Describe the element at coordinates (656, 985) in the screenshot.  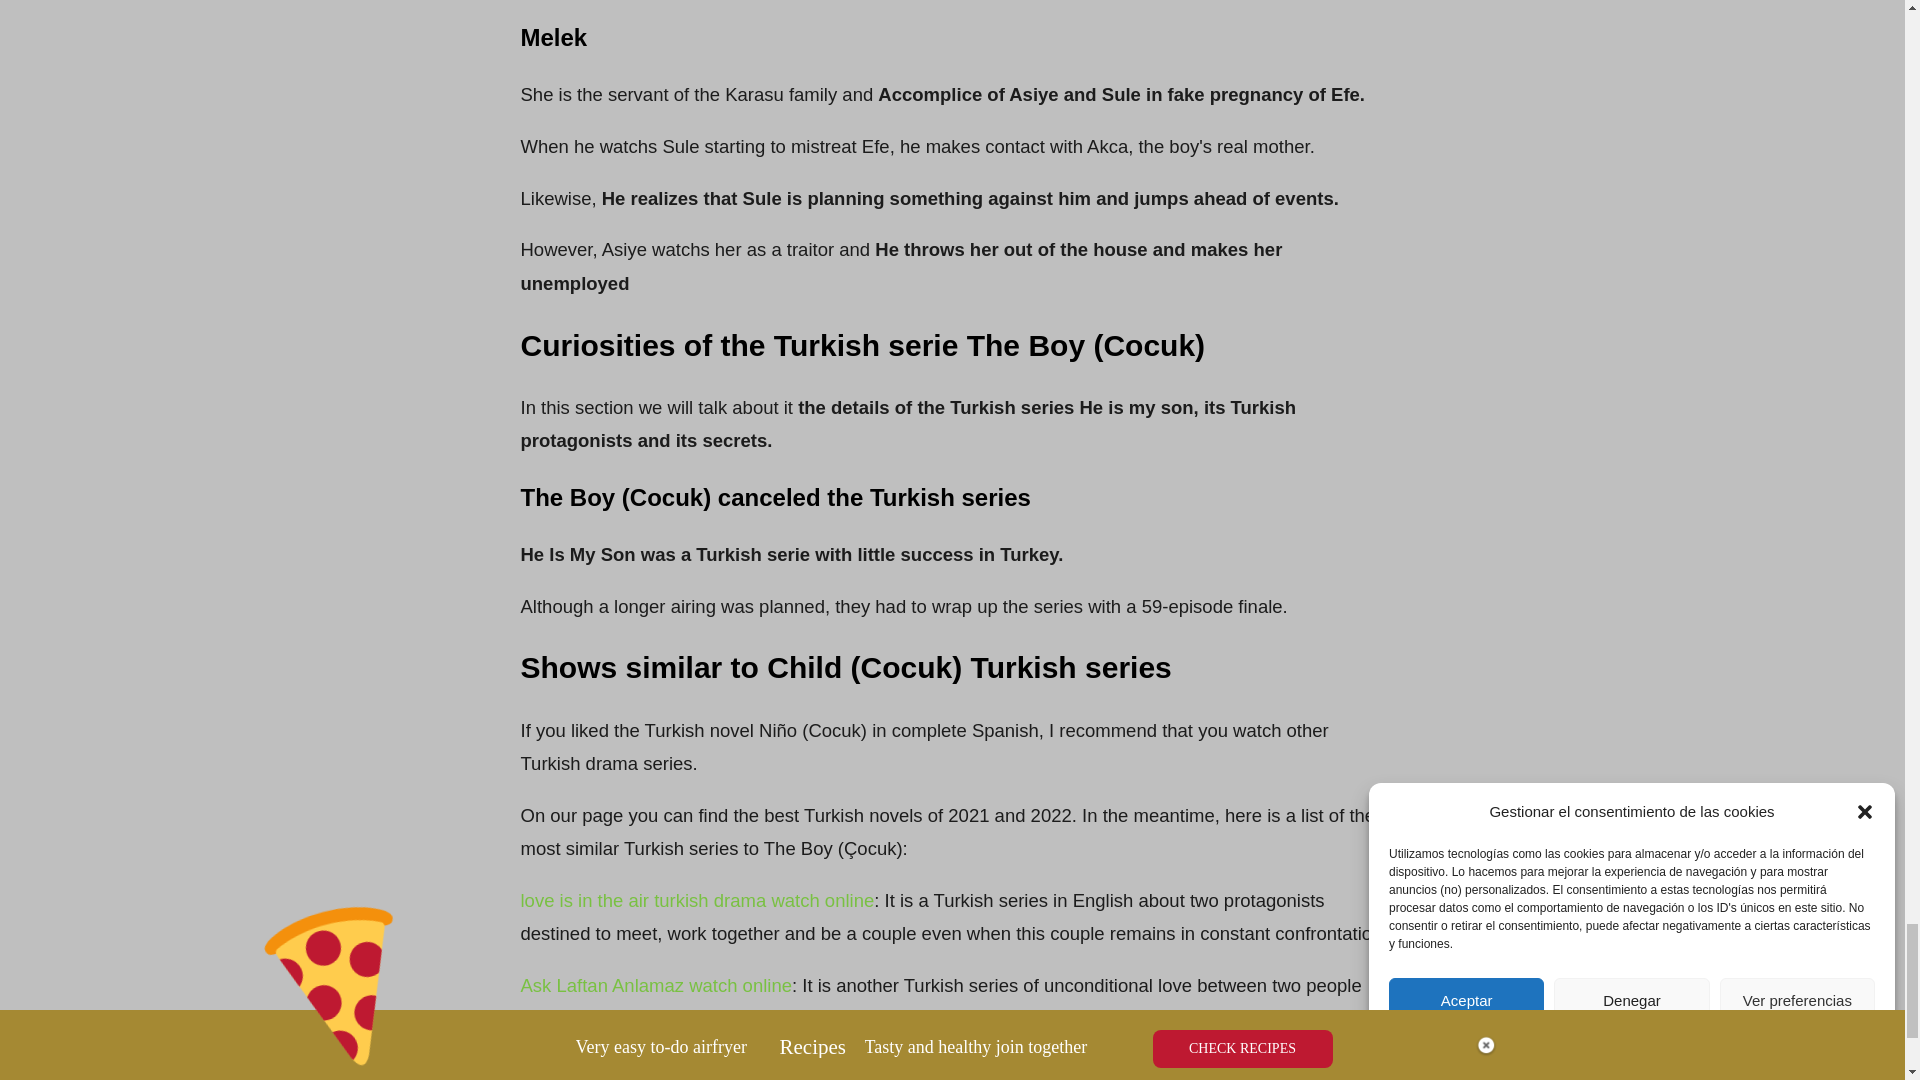
I see `Ask Laftan Anlamaz watch online` at that location.